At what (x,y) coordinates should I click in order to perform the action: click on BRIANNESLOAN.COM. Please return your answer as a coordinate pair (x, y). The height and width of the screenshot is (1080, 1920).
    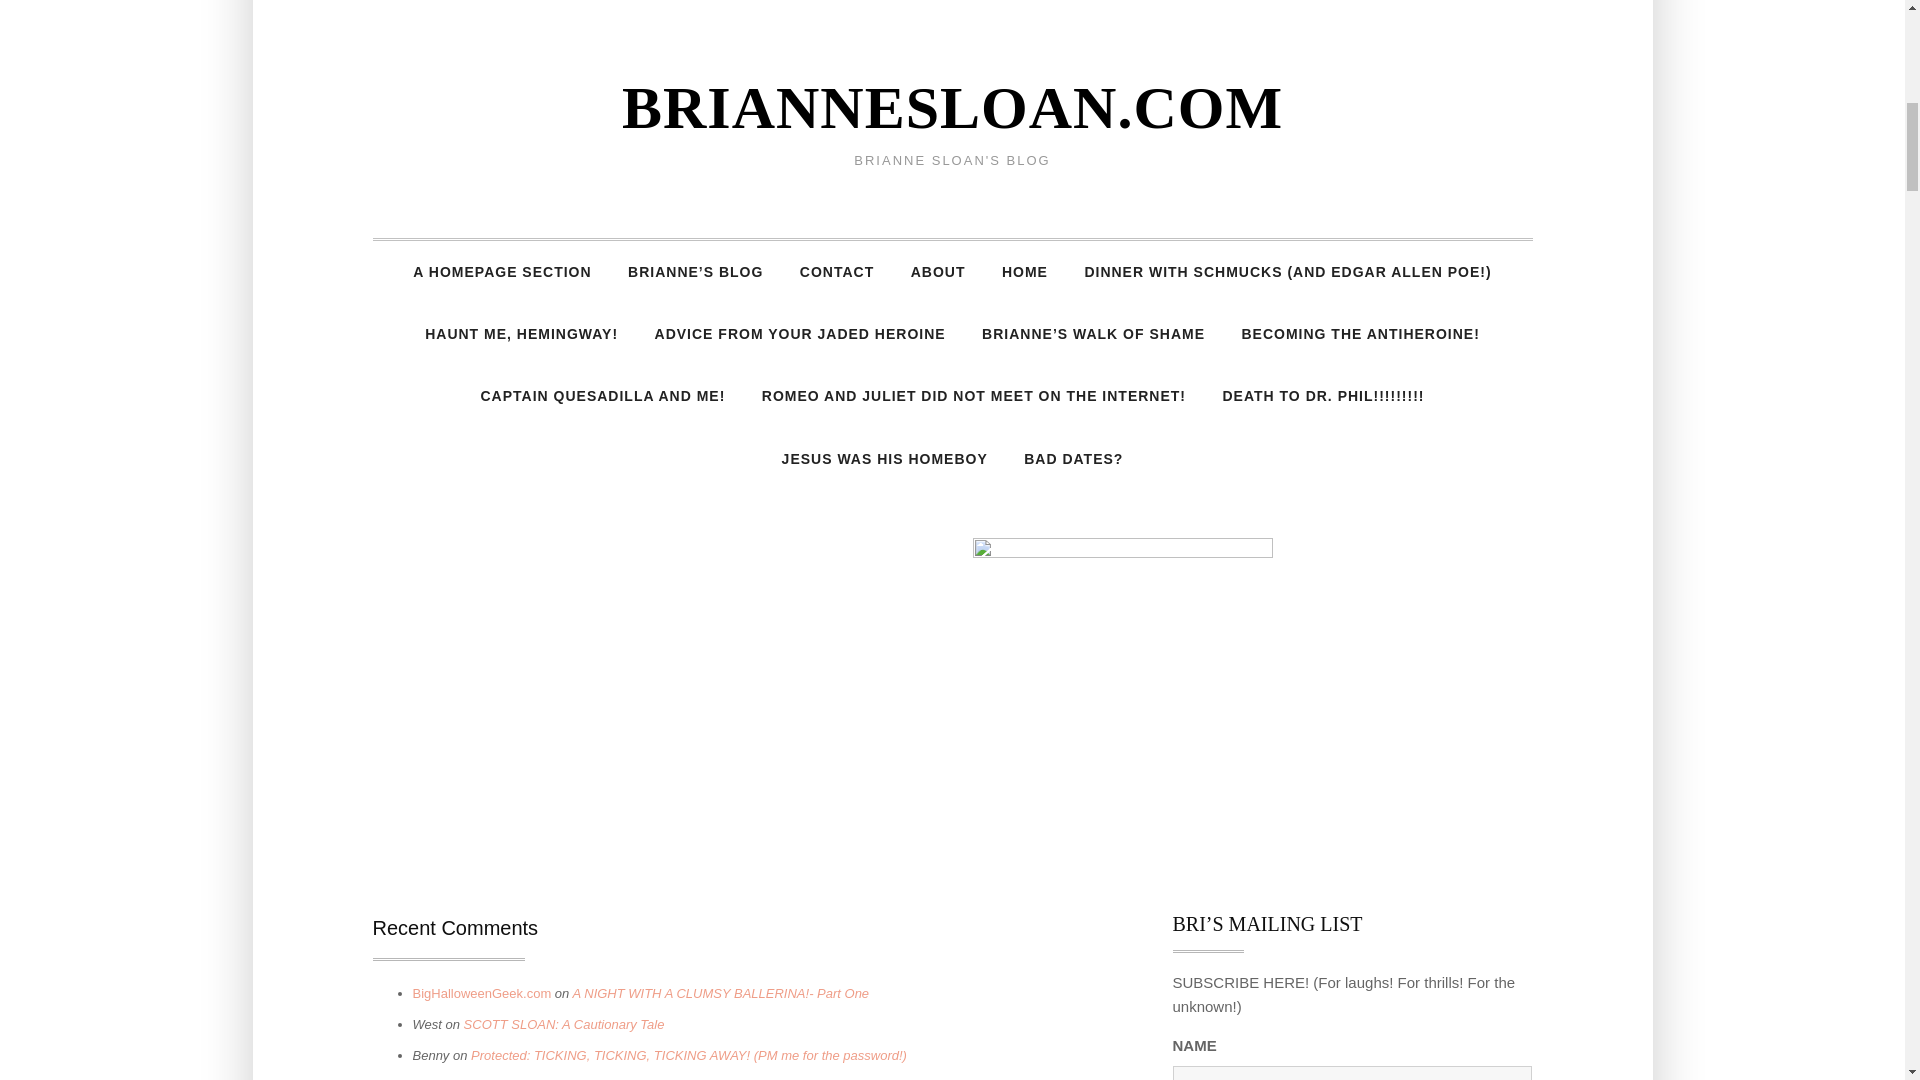
    Looking at the image, I should click on (952, 108).